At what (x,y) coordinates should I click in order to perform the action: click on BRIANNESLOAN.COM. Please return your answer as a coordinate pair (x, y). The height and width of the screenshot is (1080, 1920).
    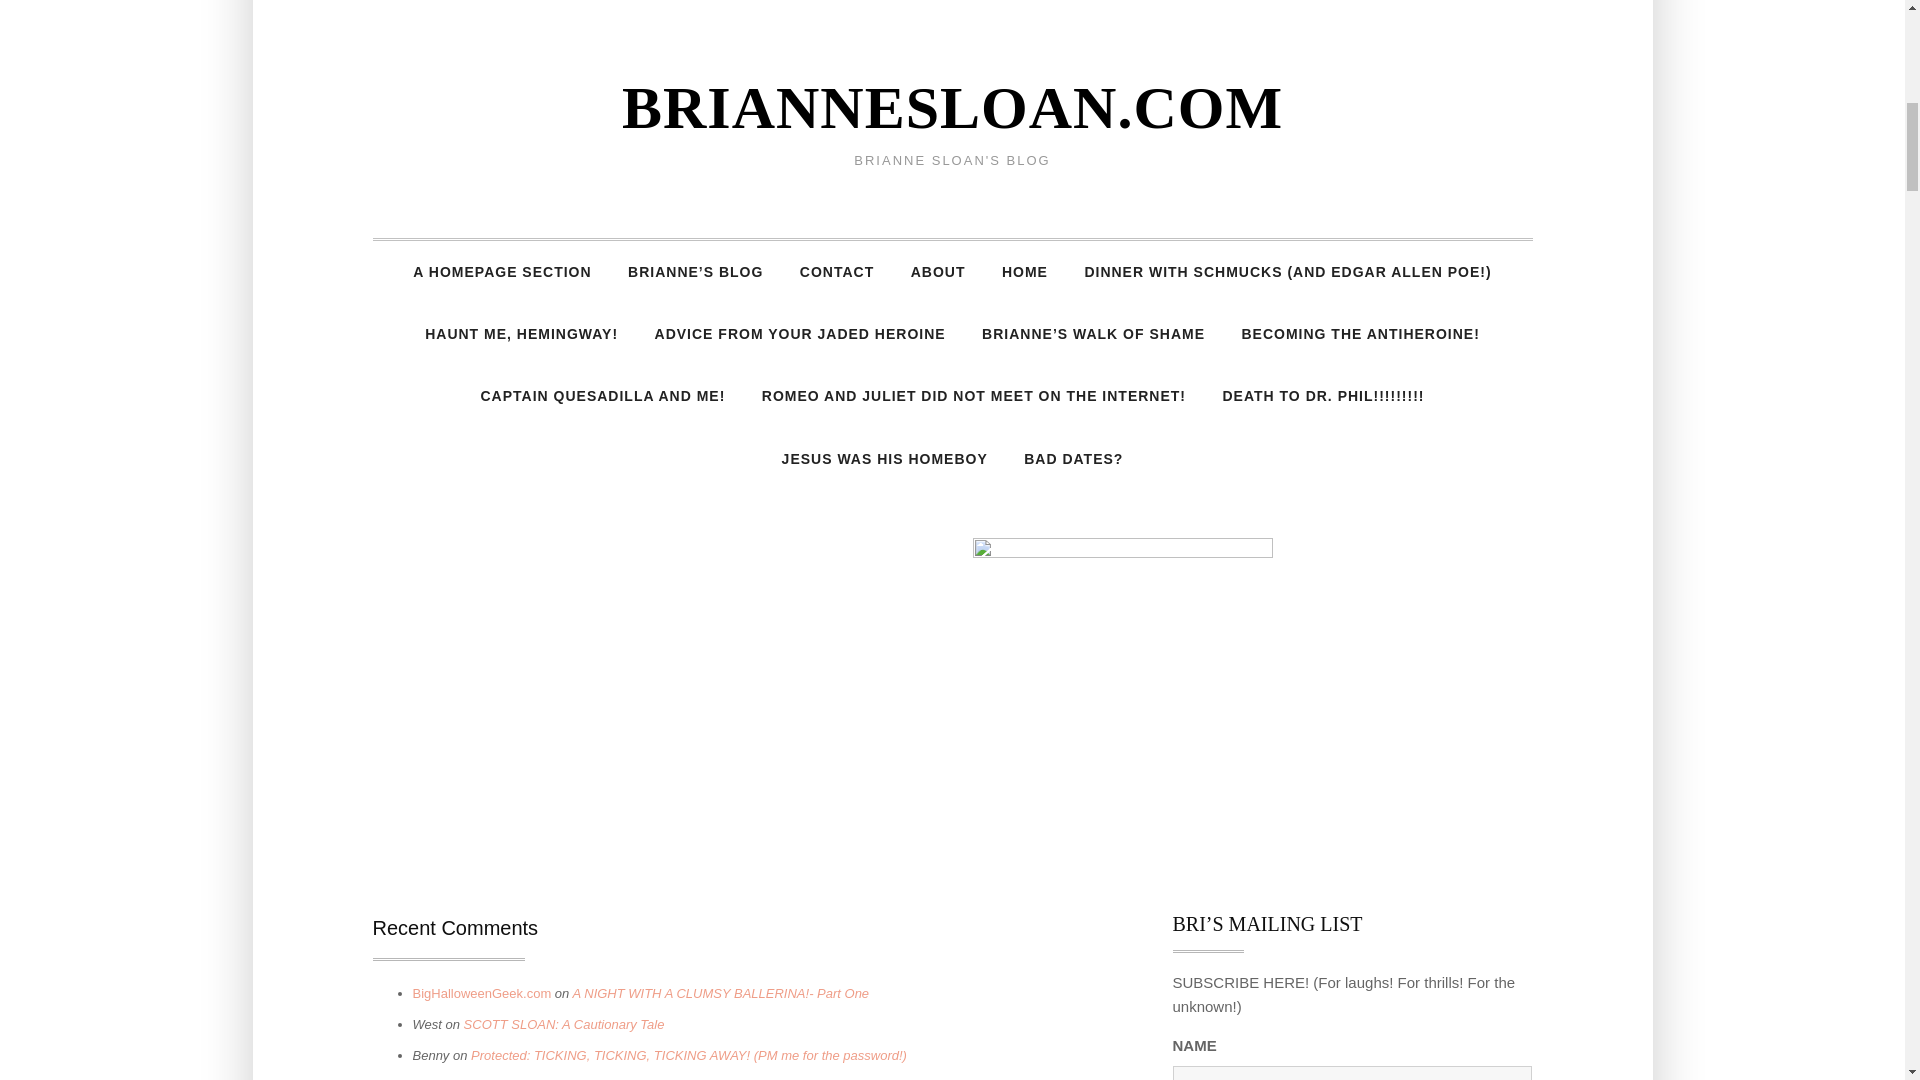
    Looking at the image, I should click on (952, 108).